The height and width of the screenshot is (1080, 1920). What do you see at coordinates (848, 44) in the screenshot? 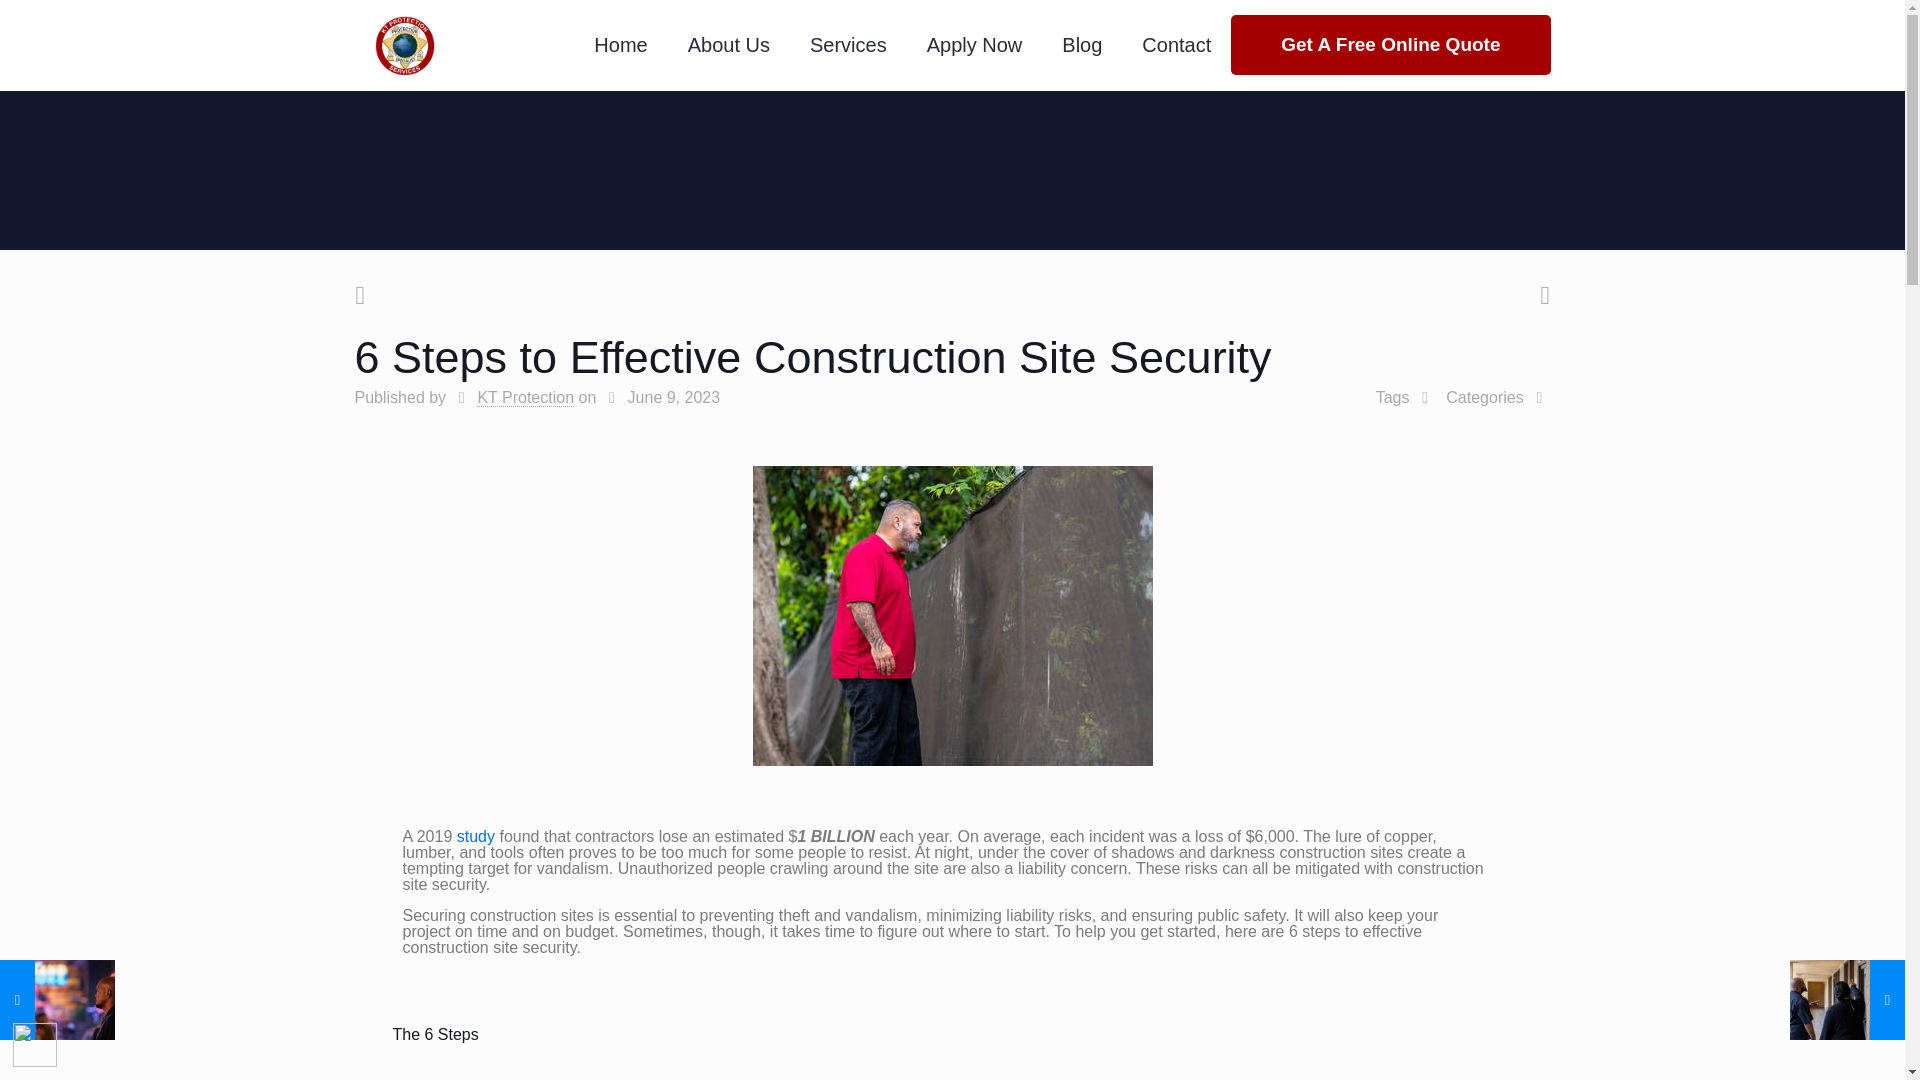
I see `Services` at bounding box center [848, 44].